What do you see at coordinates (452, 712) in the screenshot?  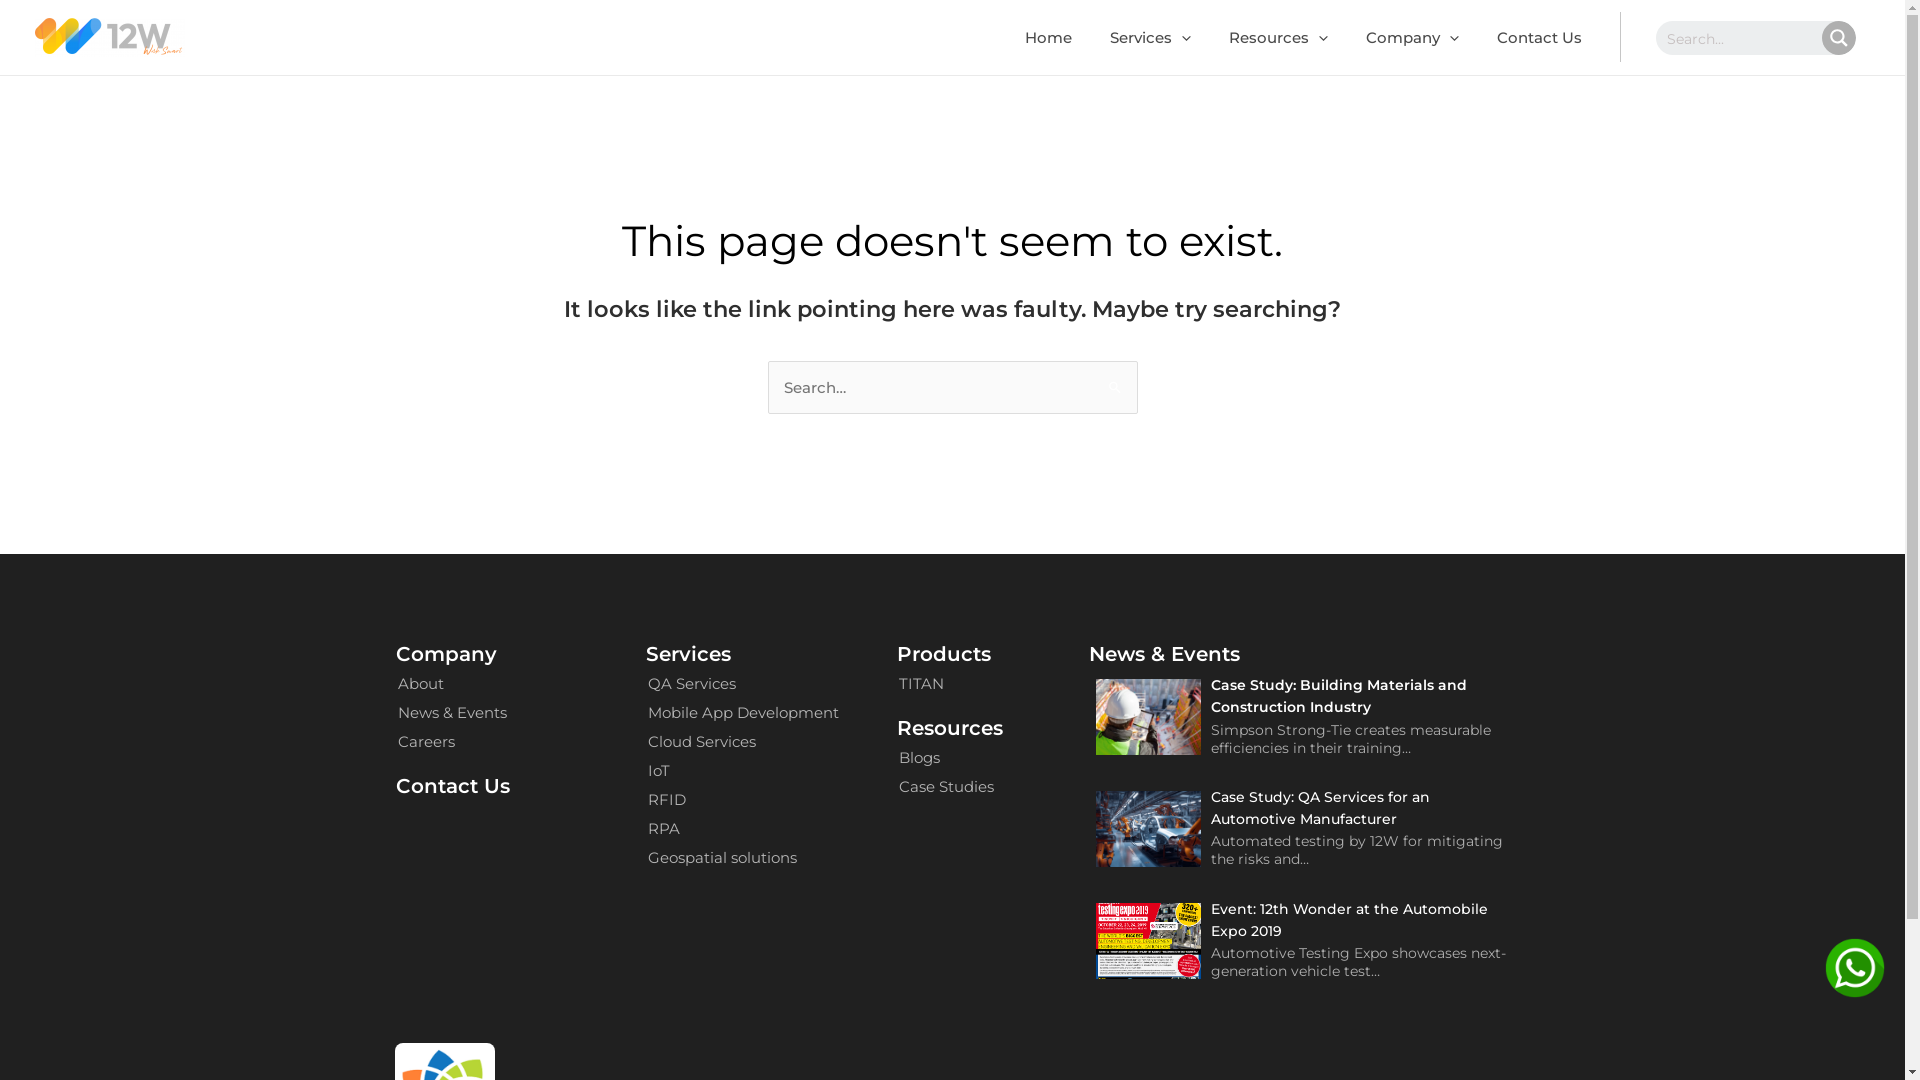 I see `News & Events` at bounding box center [452, 712].